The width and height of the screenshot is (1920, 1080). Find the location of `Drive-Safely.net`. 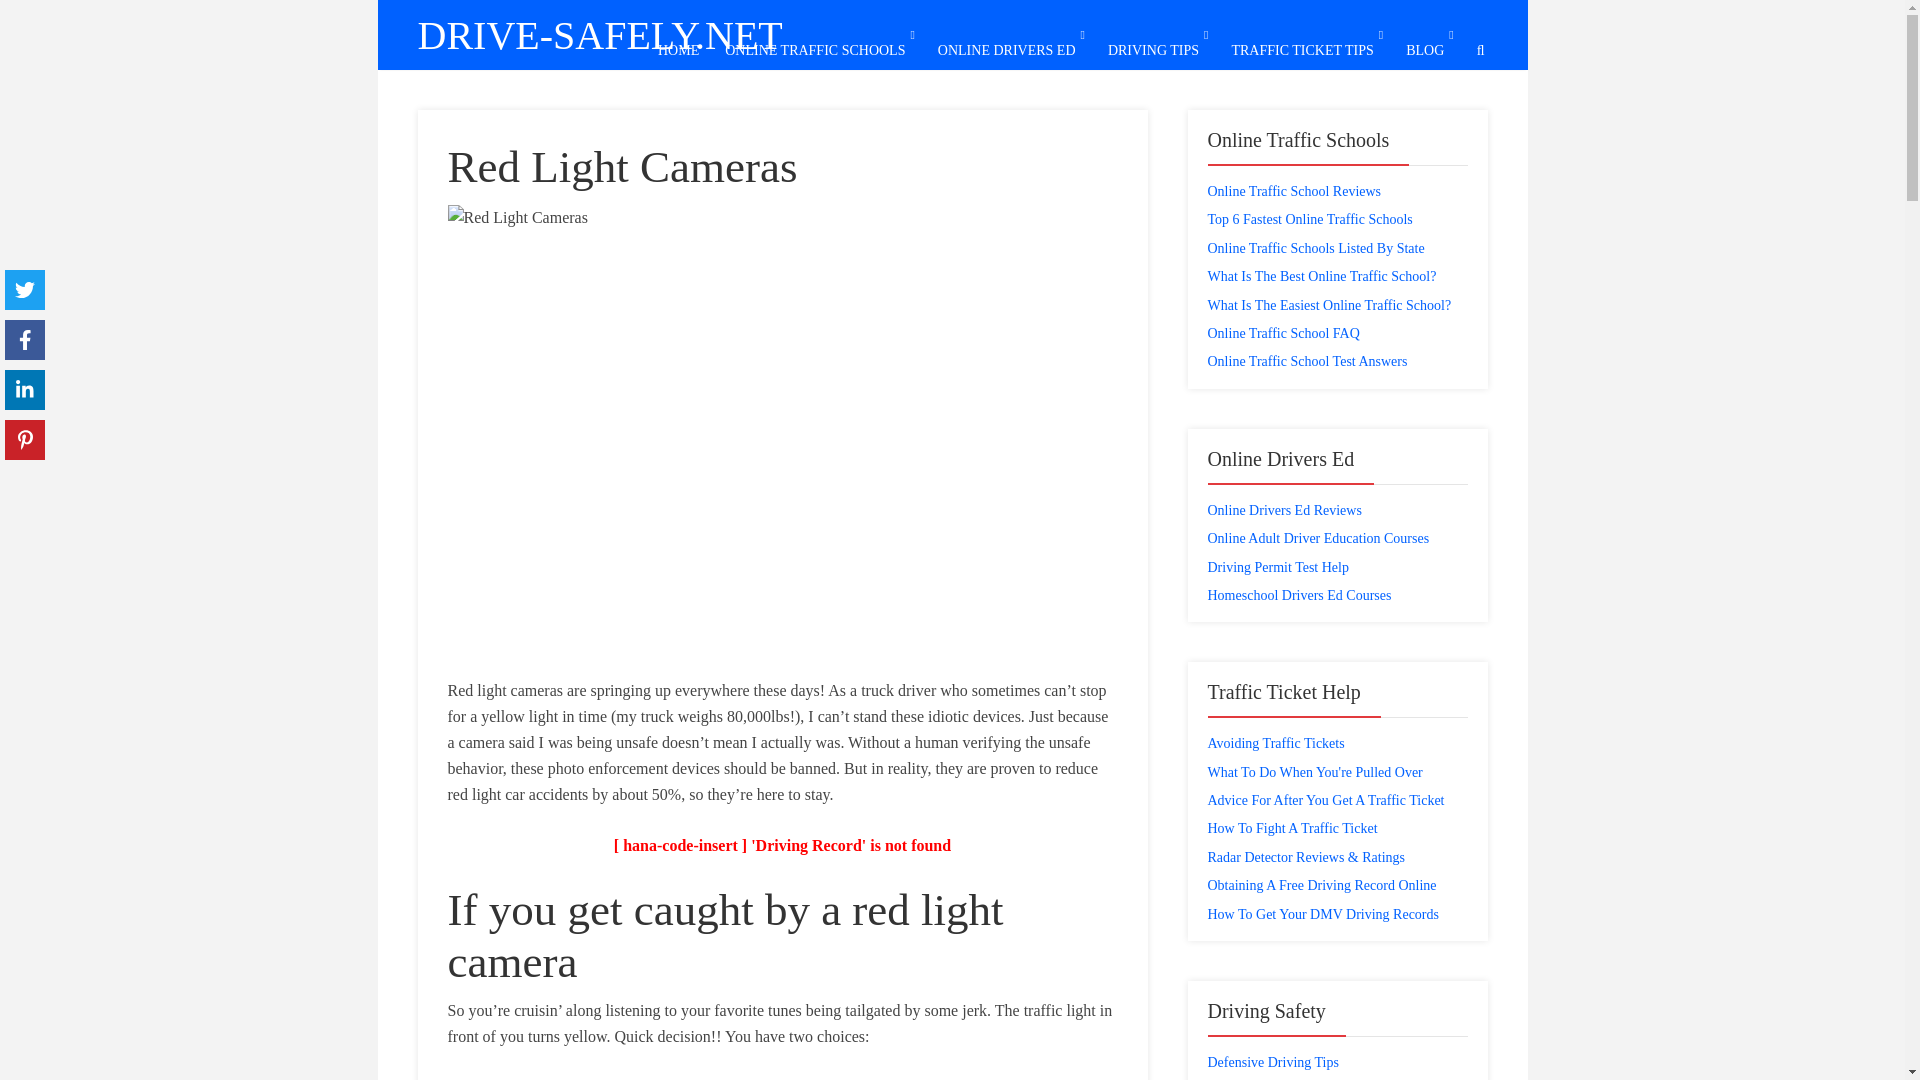

Drive-Safely.net is located at coordinates (600, 35).